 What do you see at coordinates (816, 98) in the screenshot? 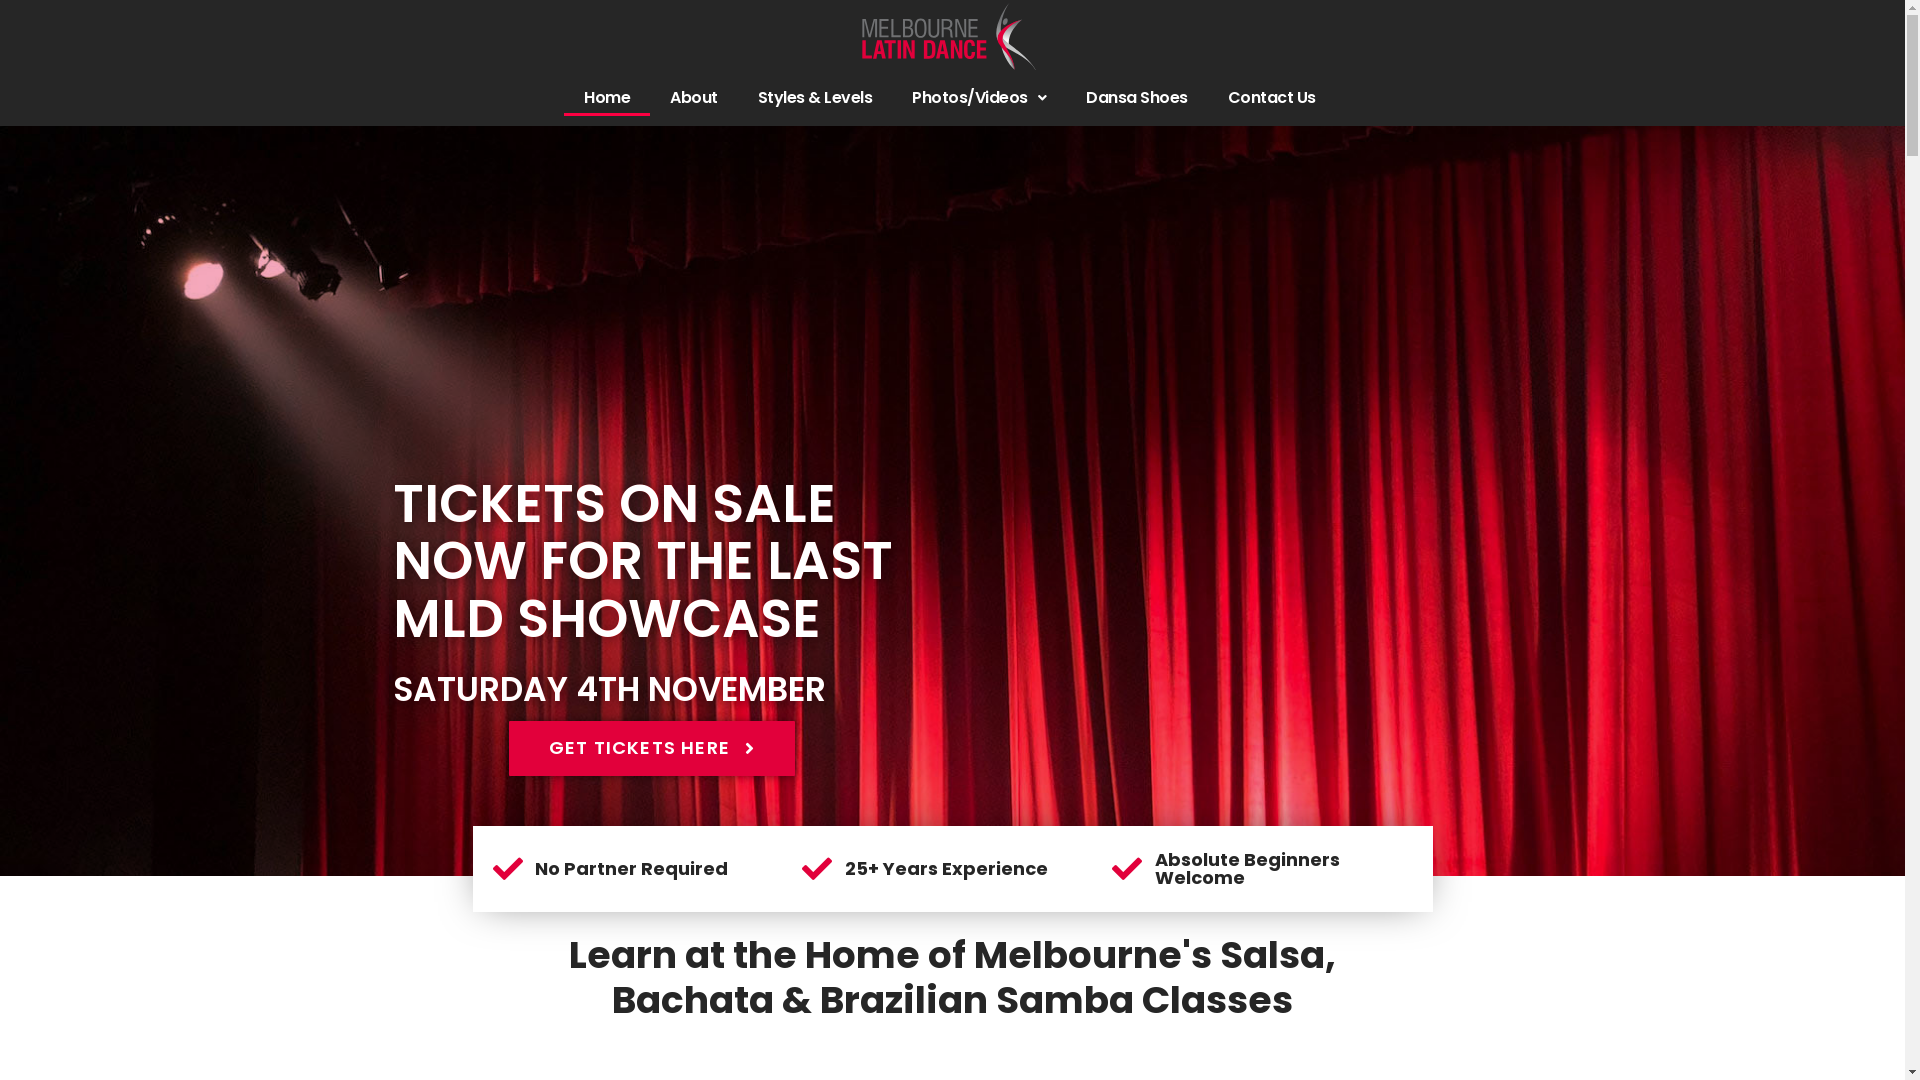
I see `Styles & Levels` at bounding box center [816, 98].